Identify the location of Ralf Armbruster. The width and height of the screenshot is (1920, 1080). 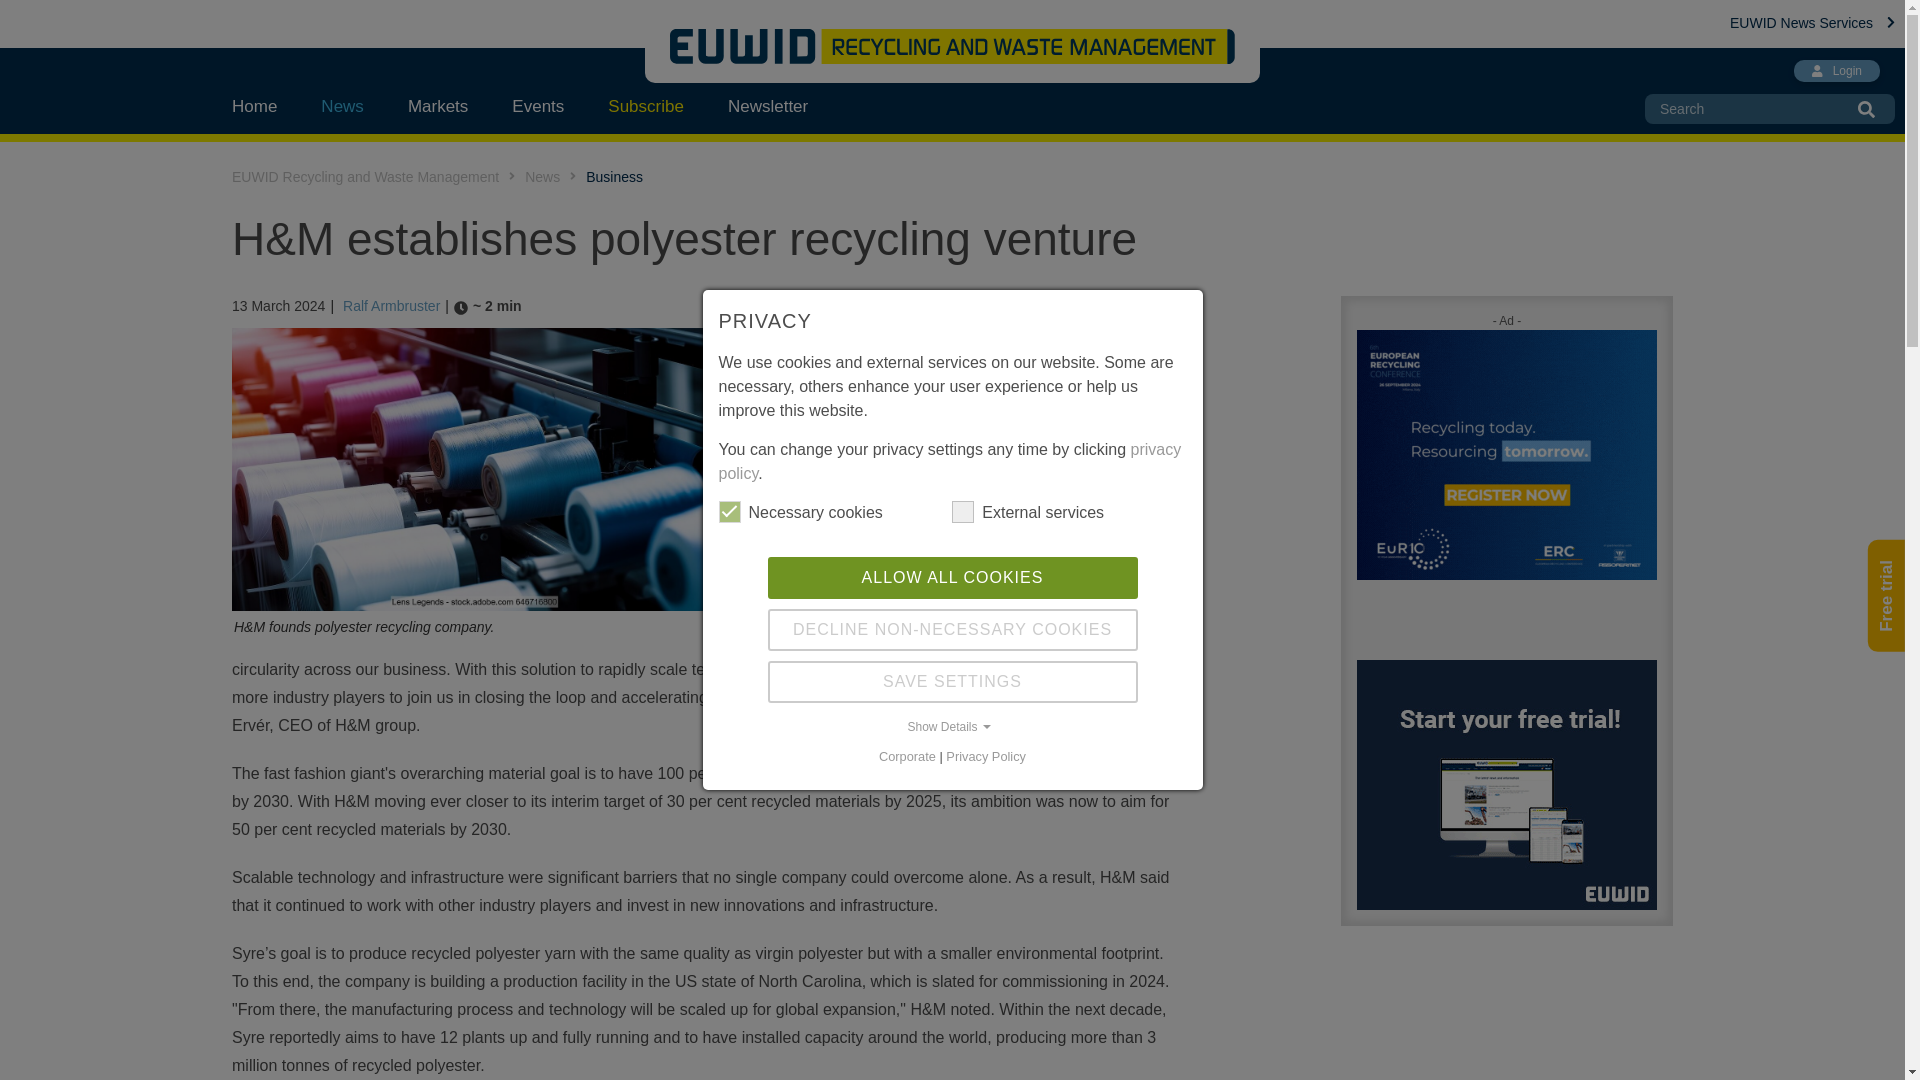
(391, 306).